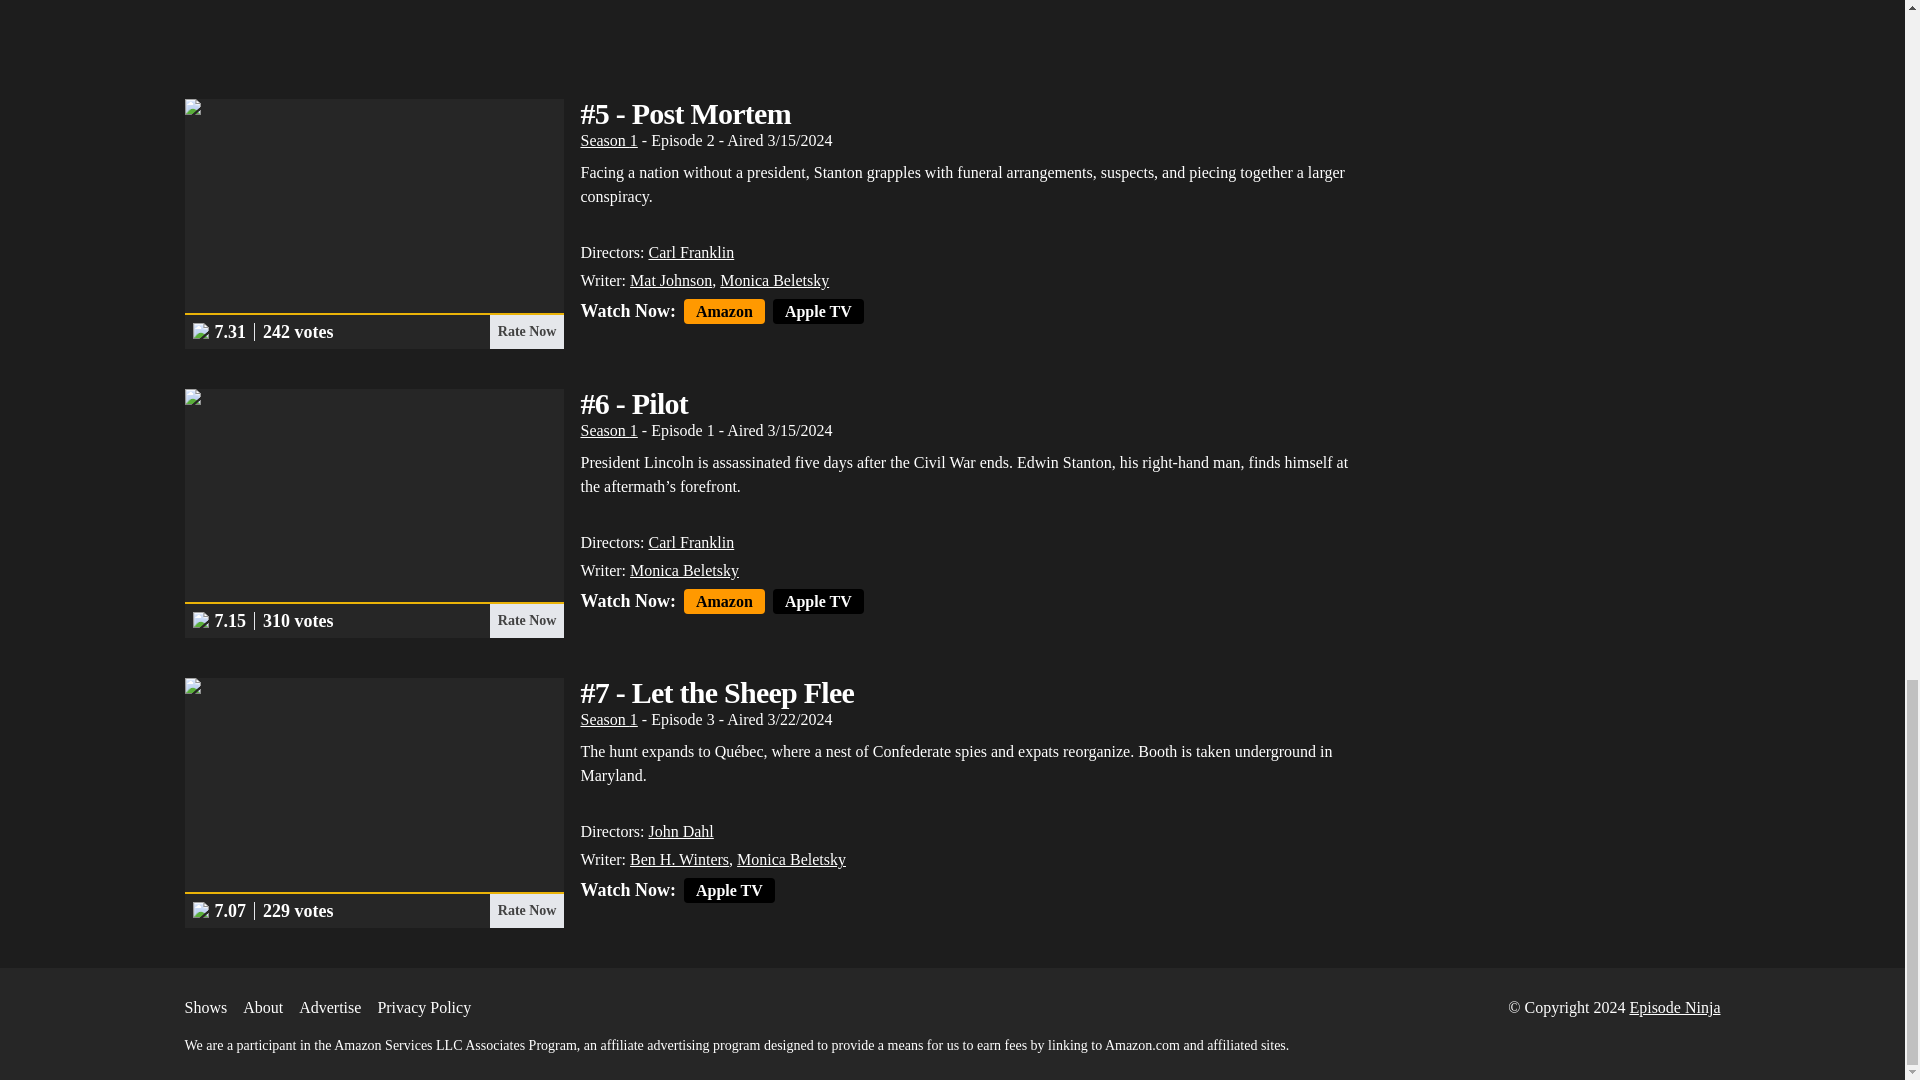 This screenshot has width=1920, height=1080. I want to click on Season 1, so click(608, 140).